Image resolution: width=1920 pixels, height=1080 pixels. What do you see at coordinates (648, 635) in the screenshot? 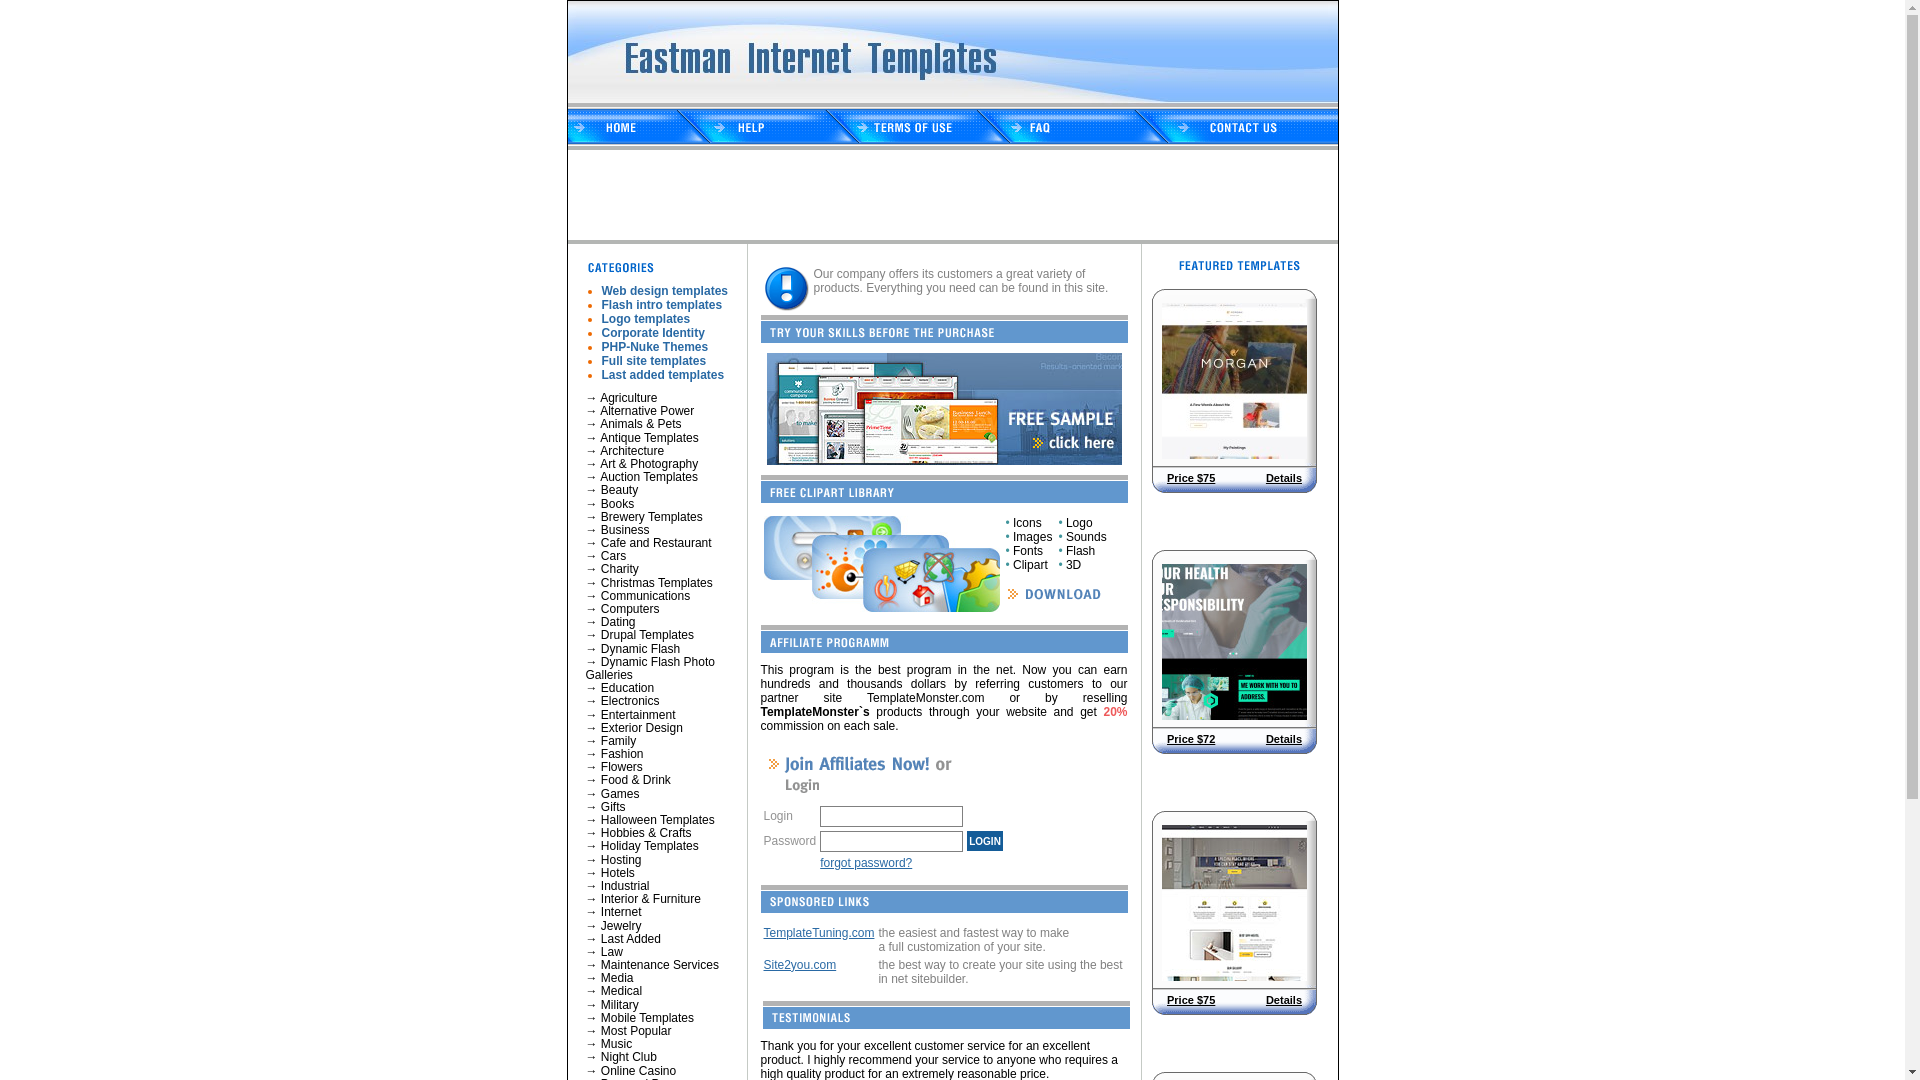
I see `Drupal Templates` at bounding box center [648, 635].